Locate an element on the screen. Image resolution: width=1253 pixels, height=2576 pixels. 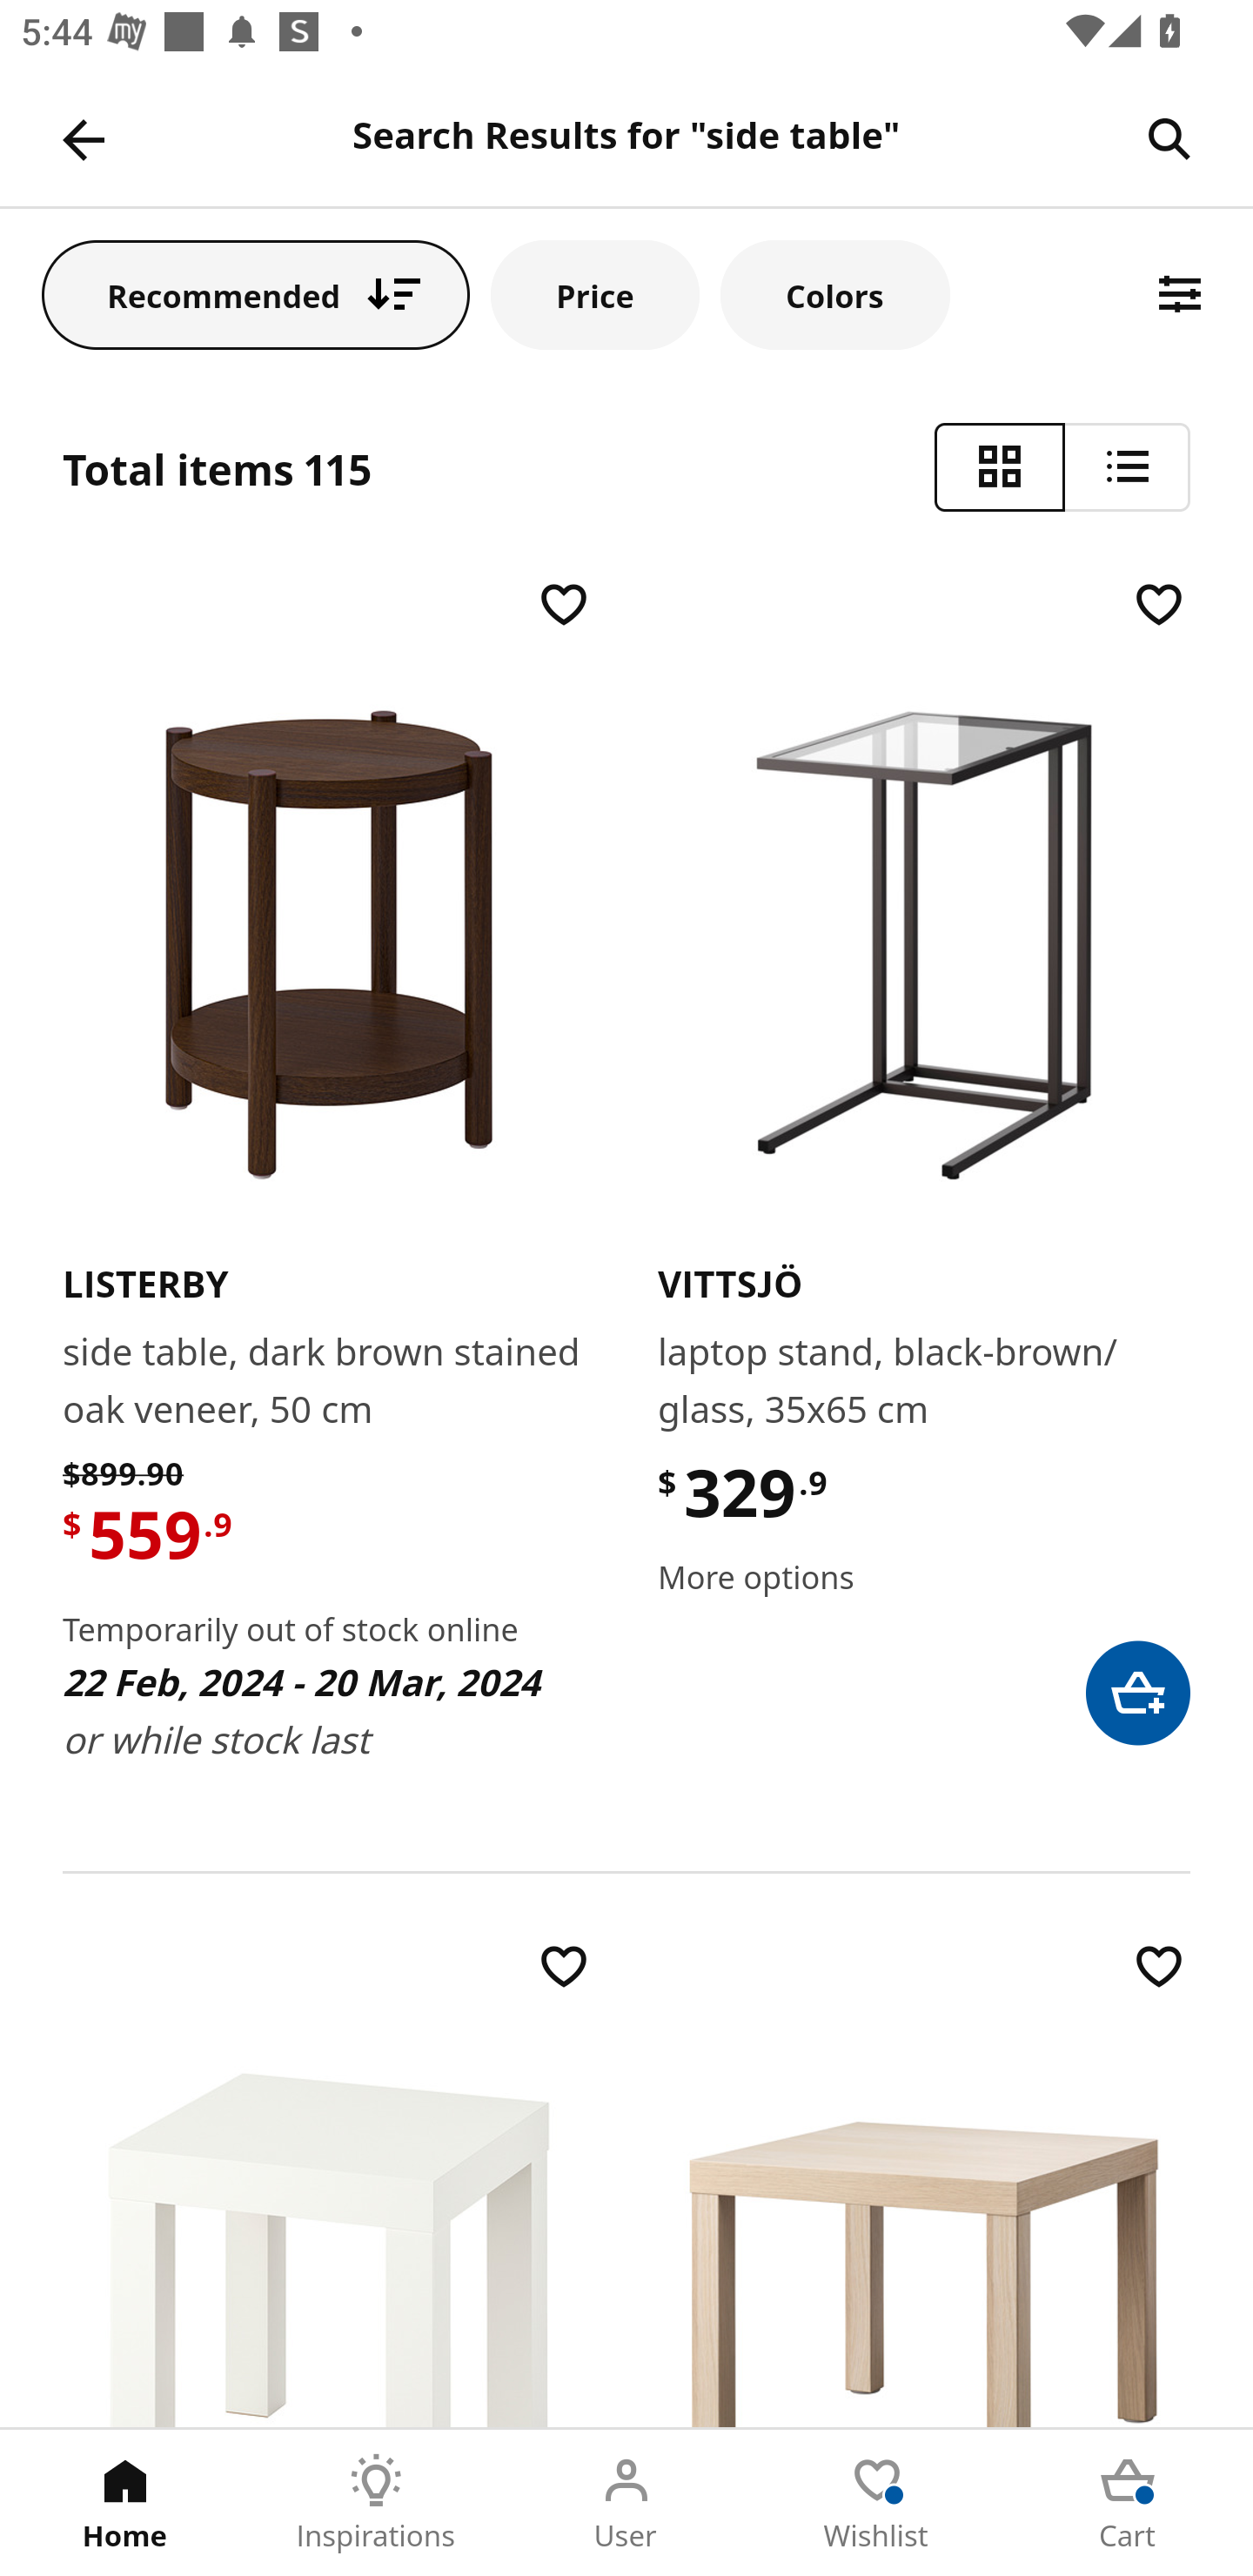
​L​A​C​K​
side table, white, 35x35 cm
$
79
.9 is located at coordinates (329, 2181).